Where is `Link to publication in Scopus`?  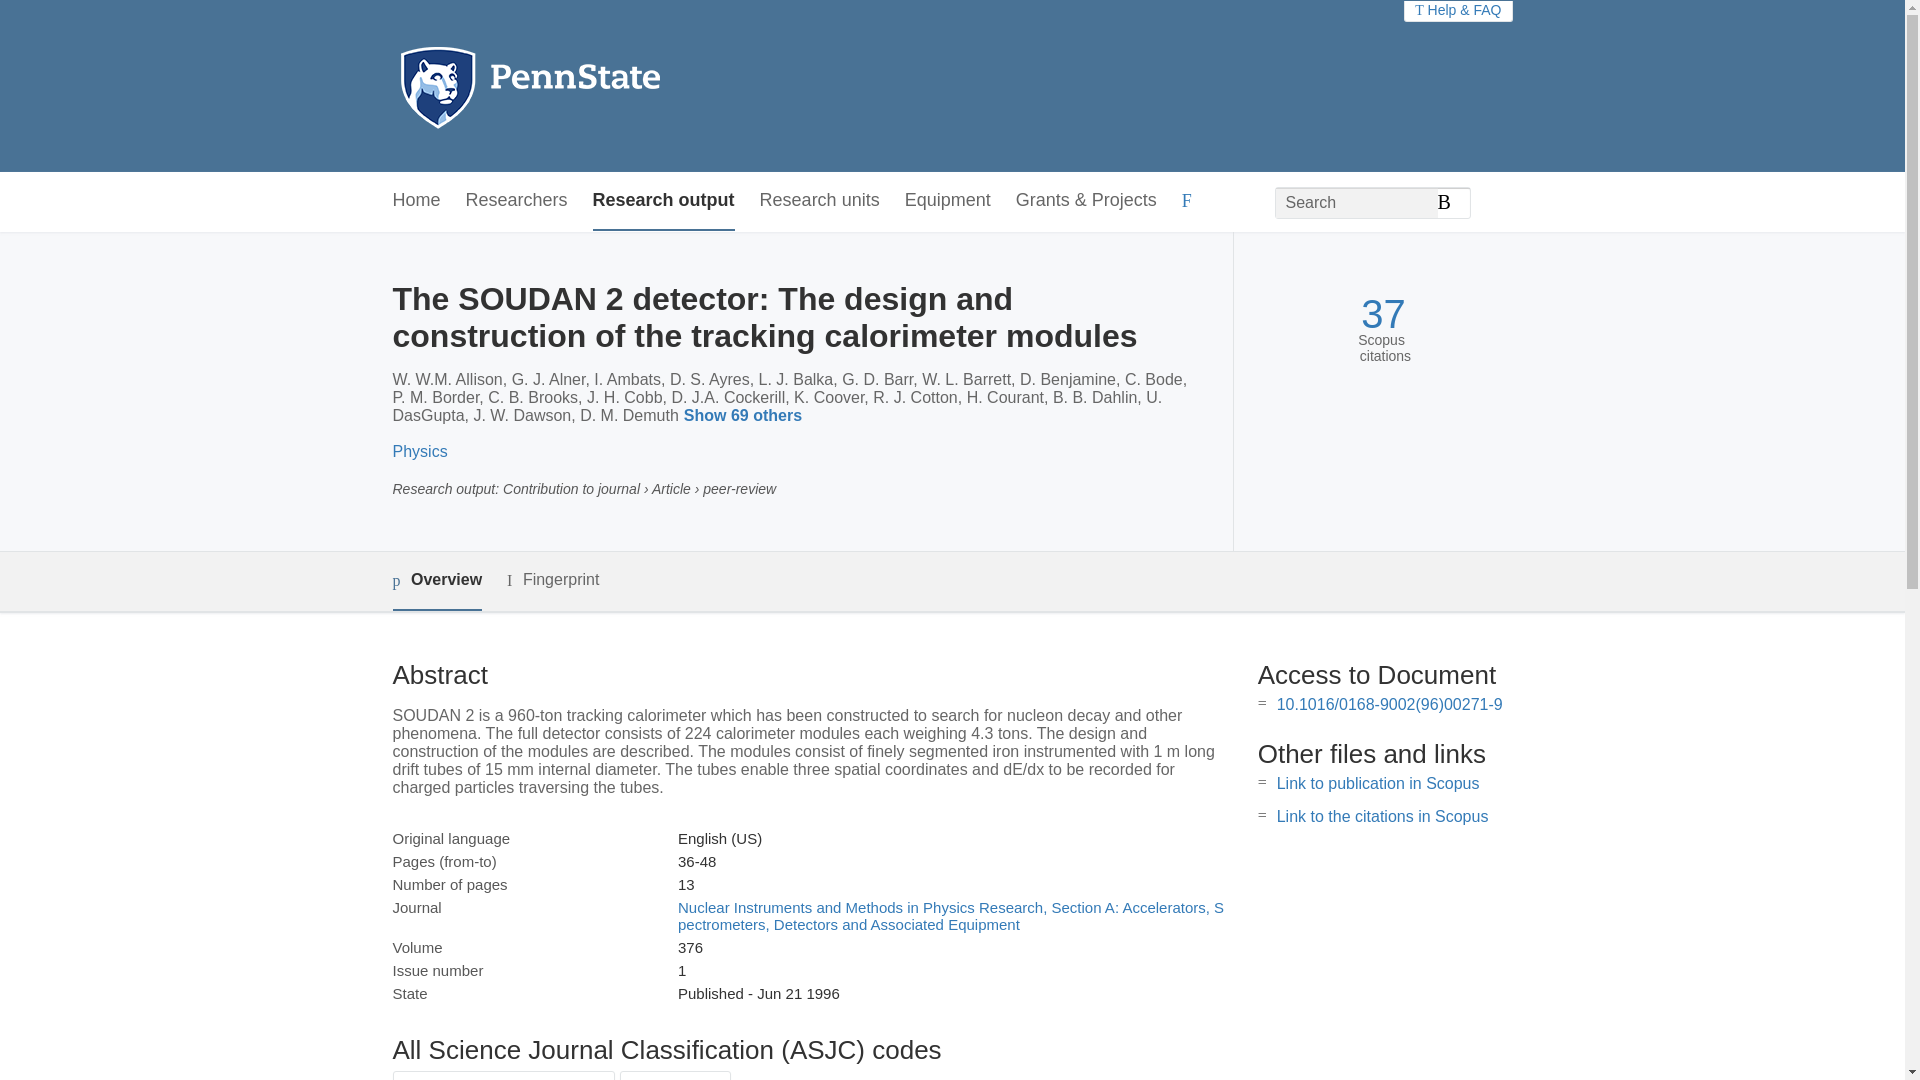 Link to publication in Scopus is located at coordinates (1378, 783).